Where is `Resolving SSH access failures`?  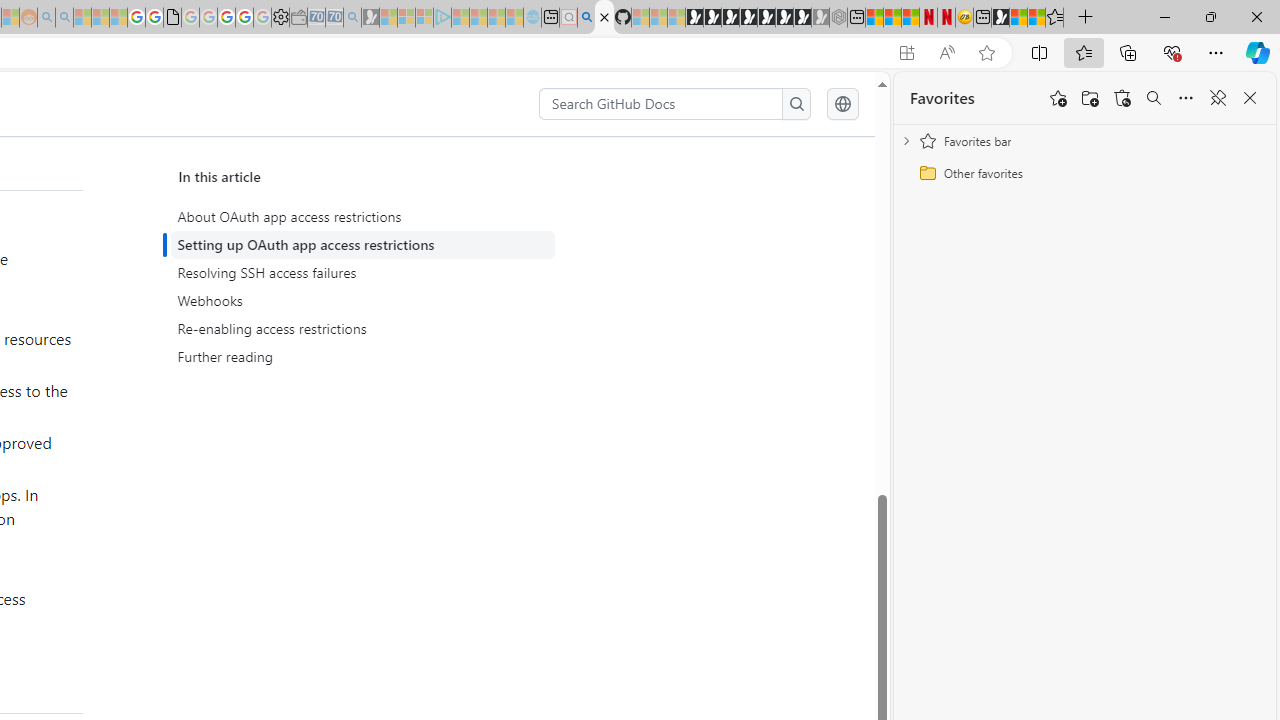
Resolving SSH access failures is located at coordinates (366, 273).